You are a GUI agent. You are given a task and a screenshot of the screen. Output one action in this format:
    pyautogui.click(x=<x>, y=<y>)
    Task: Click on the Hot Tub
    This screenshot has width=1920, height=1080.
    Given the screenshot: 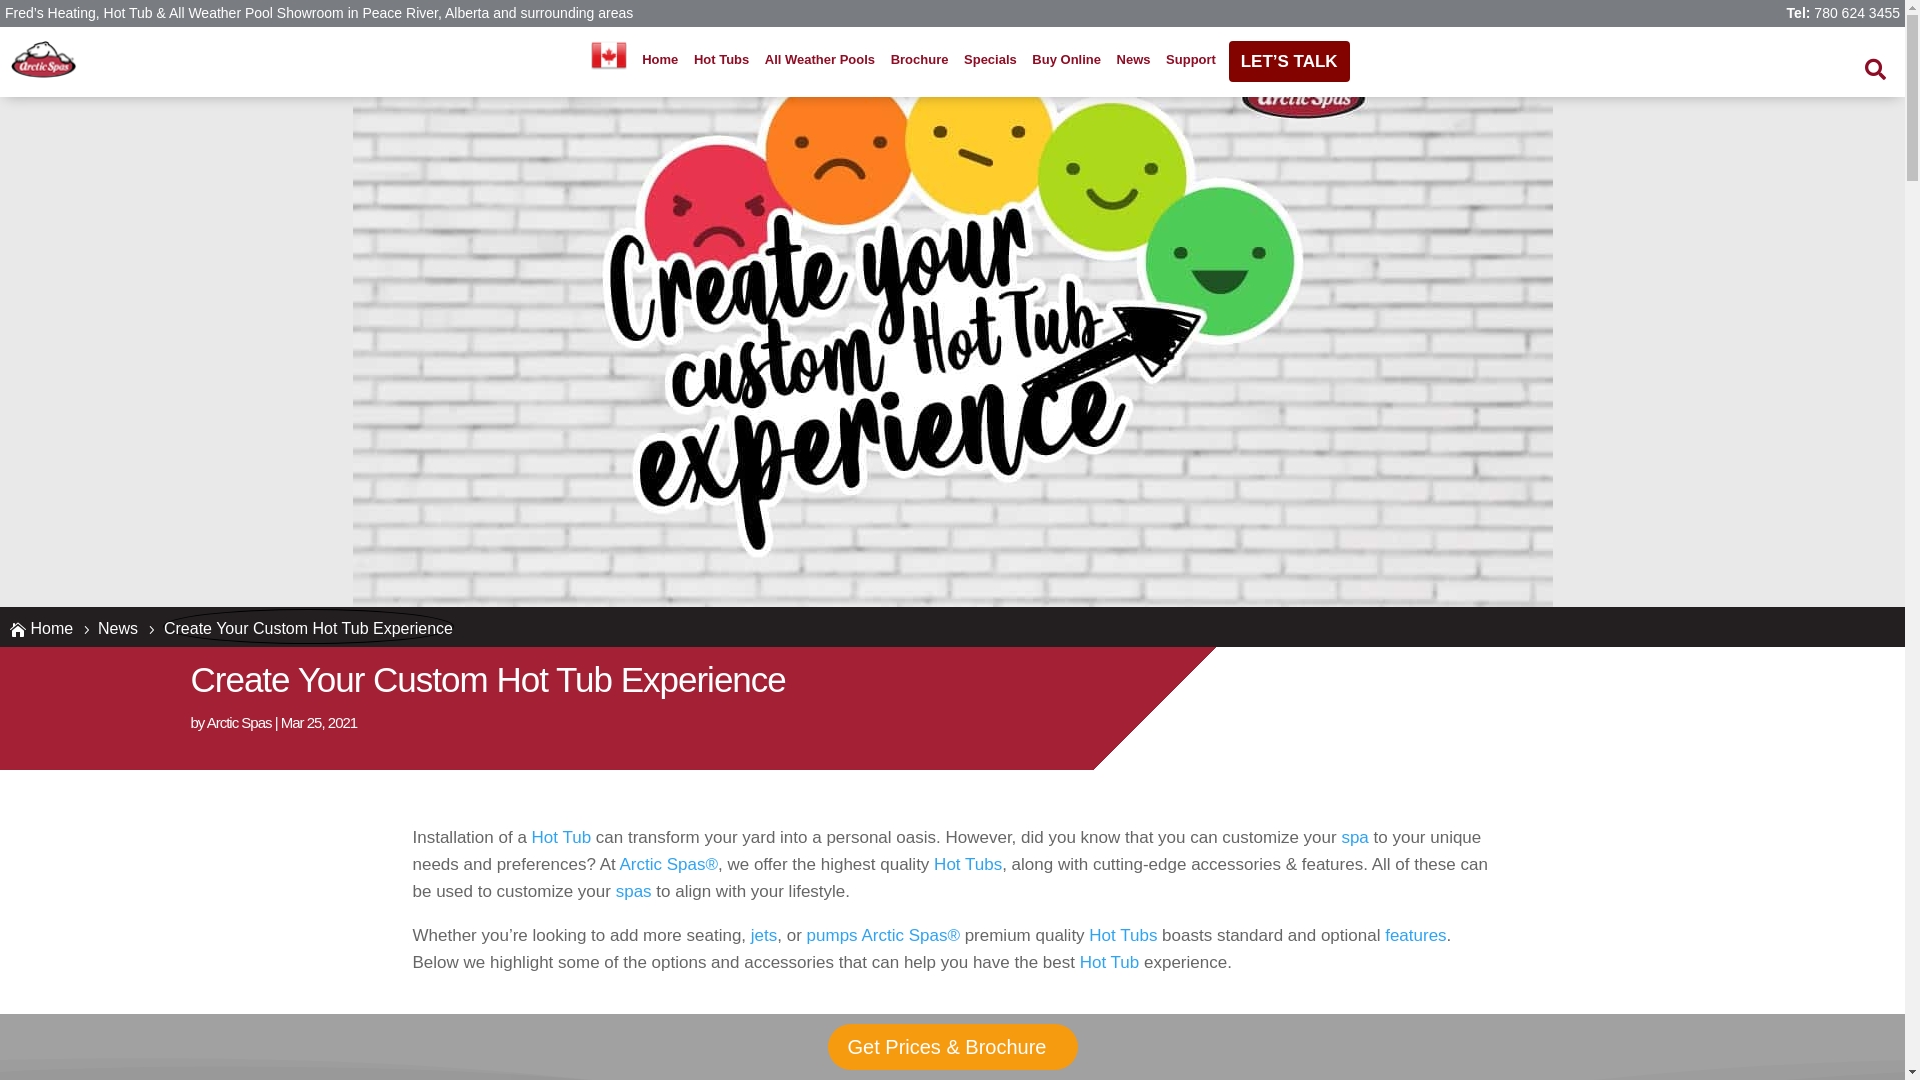 What is the action you would take?
    pyautogui.click(x=562, y=838)
    